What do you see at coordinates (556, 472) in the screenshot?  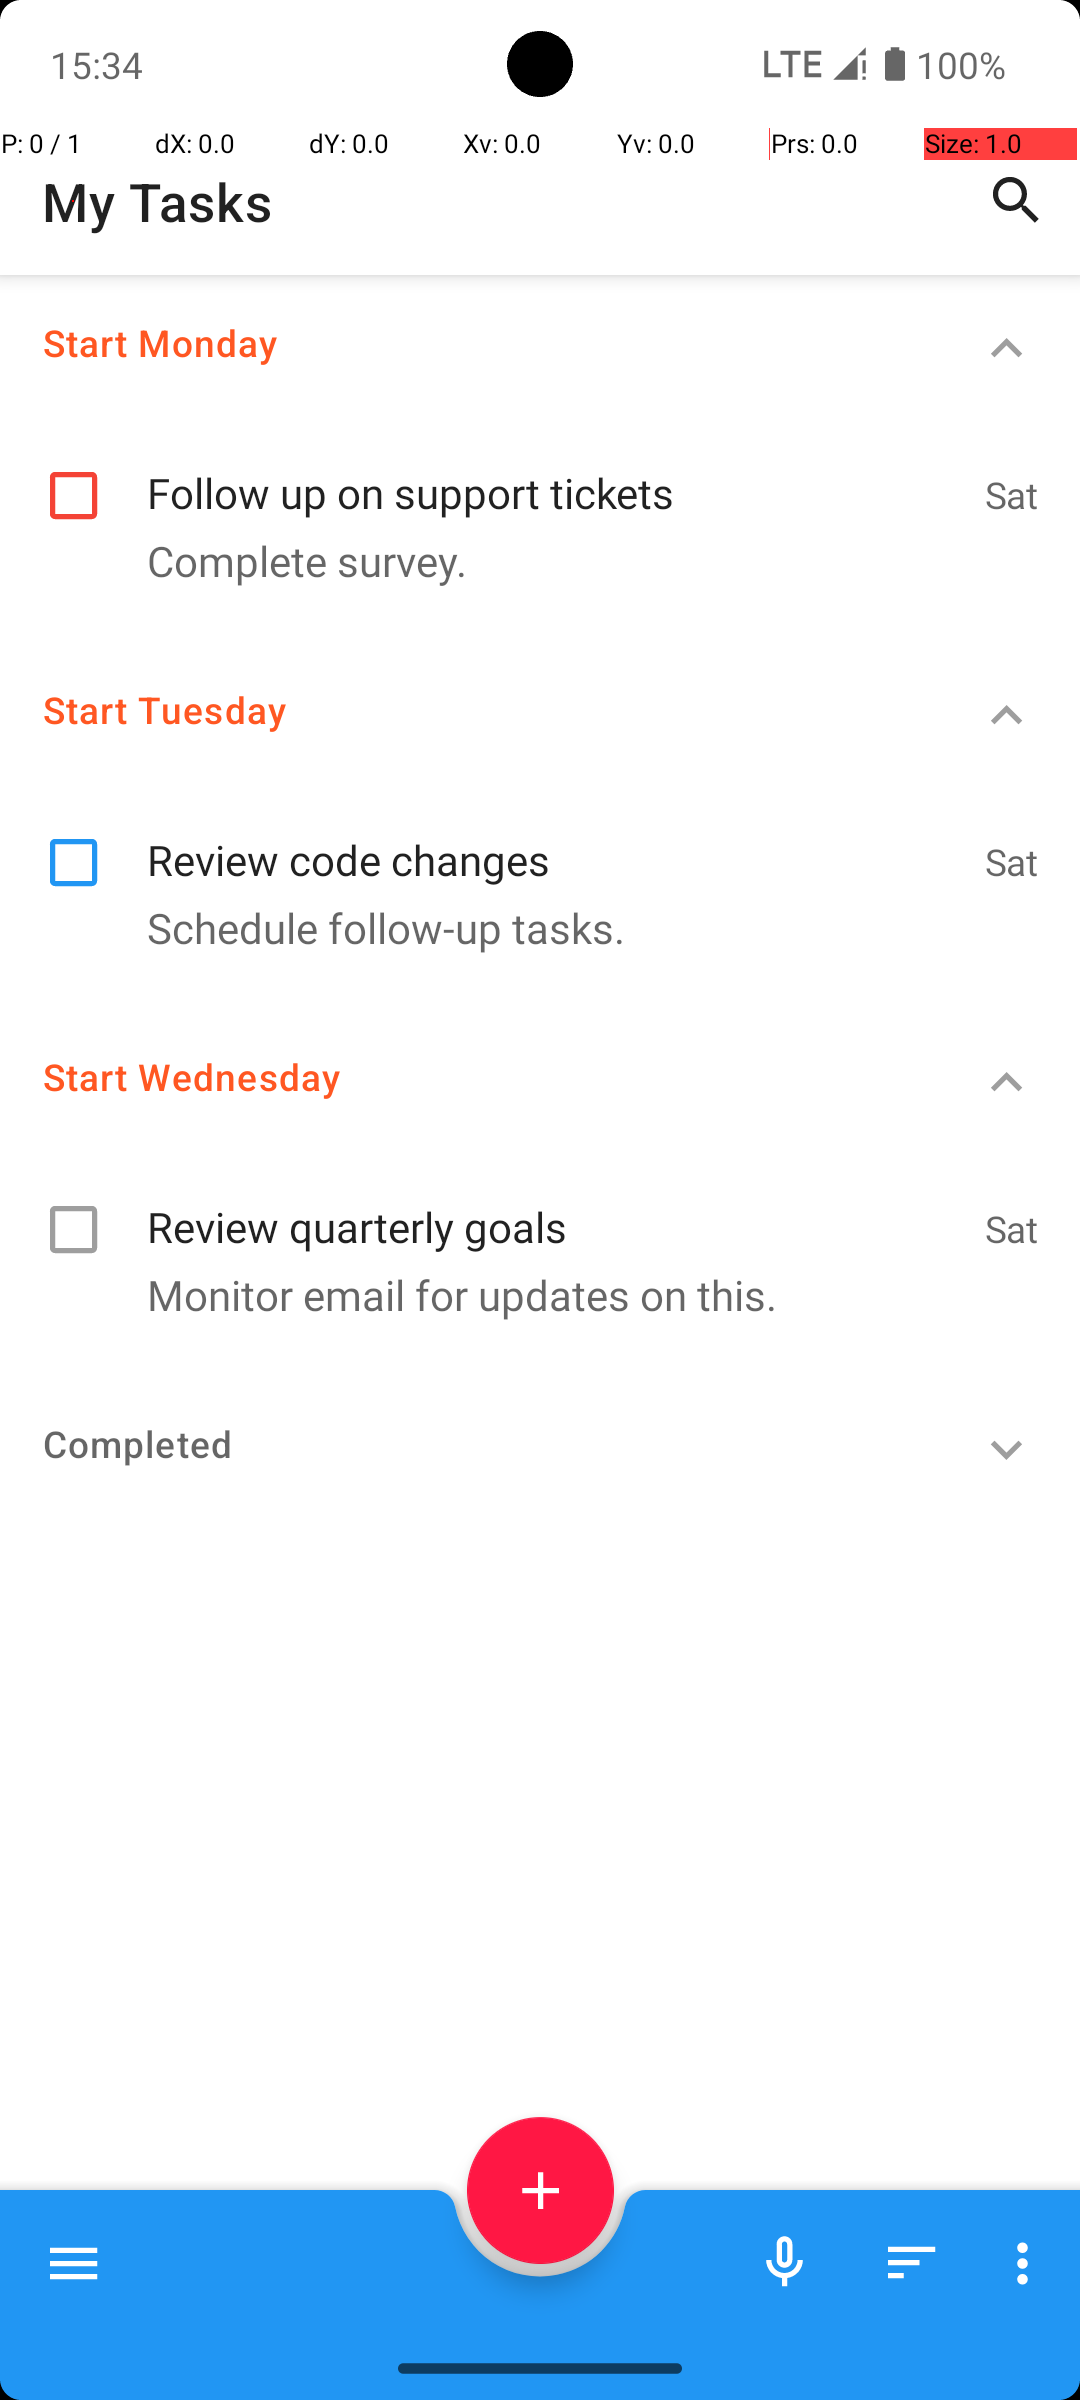 I see `Follow up on support tickets` at bounding box center [556, 472].